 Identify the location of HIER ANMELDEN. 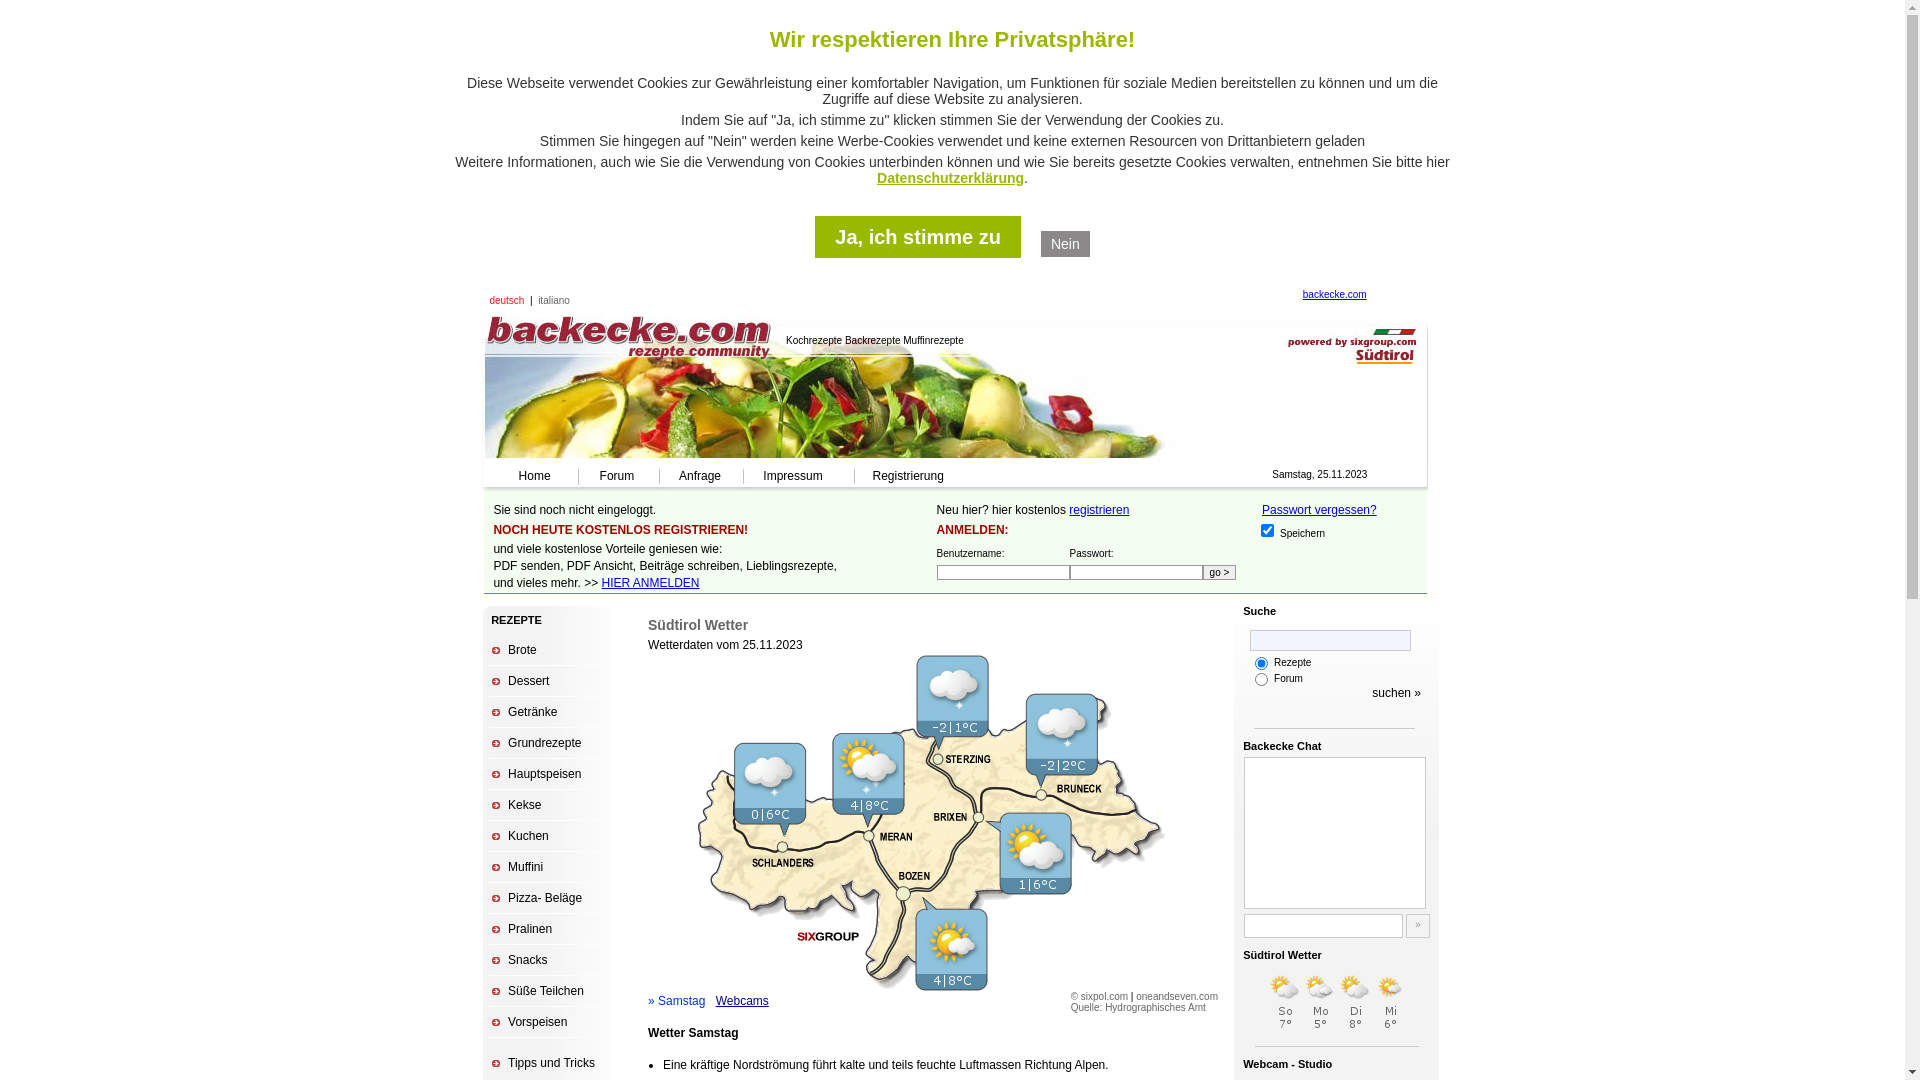
(651, 583).